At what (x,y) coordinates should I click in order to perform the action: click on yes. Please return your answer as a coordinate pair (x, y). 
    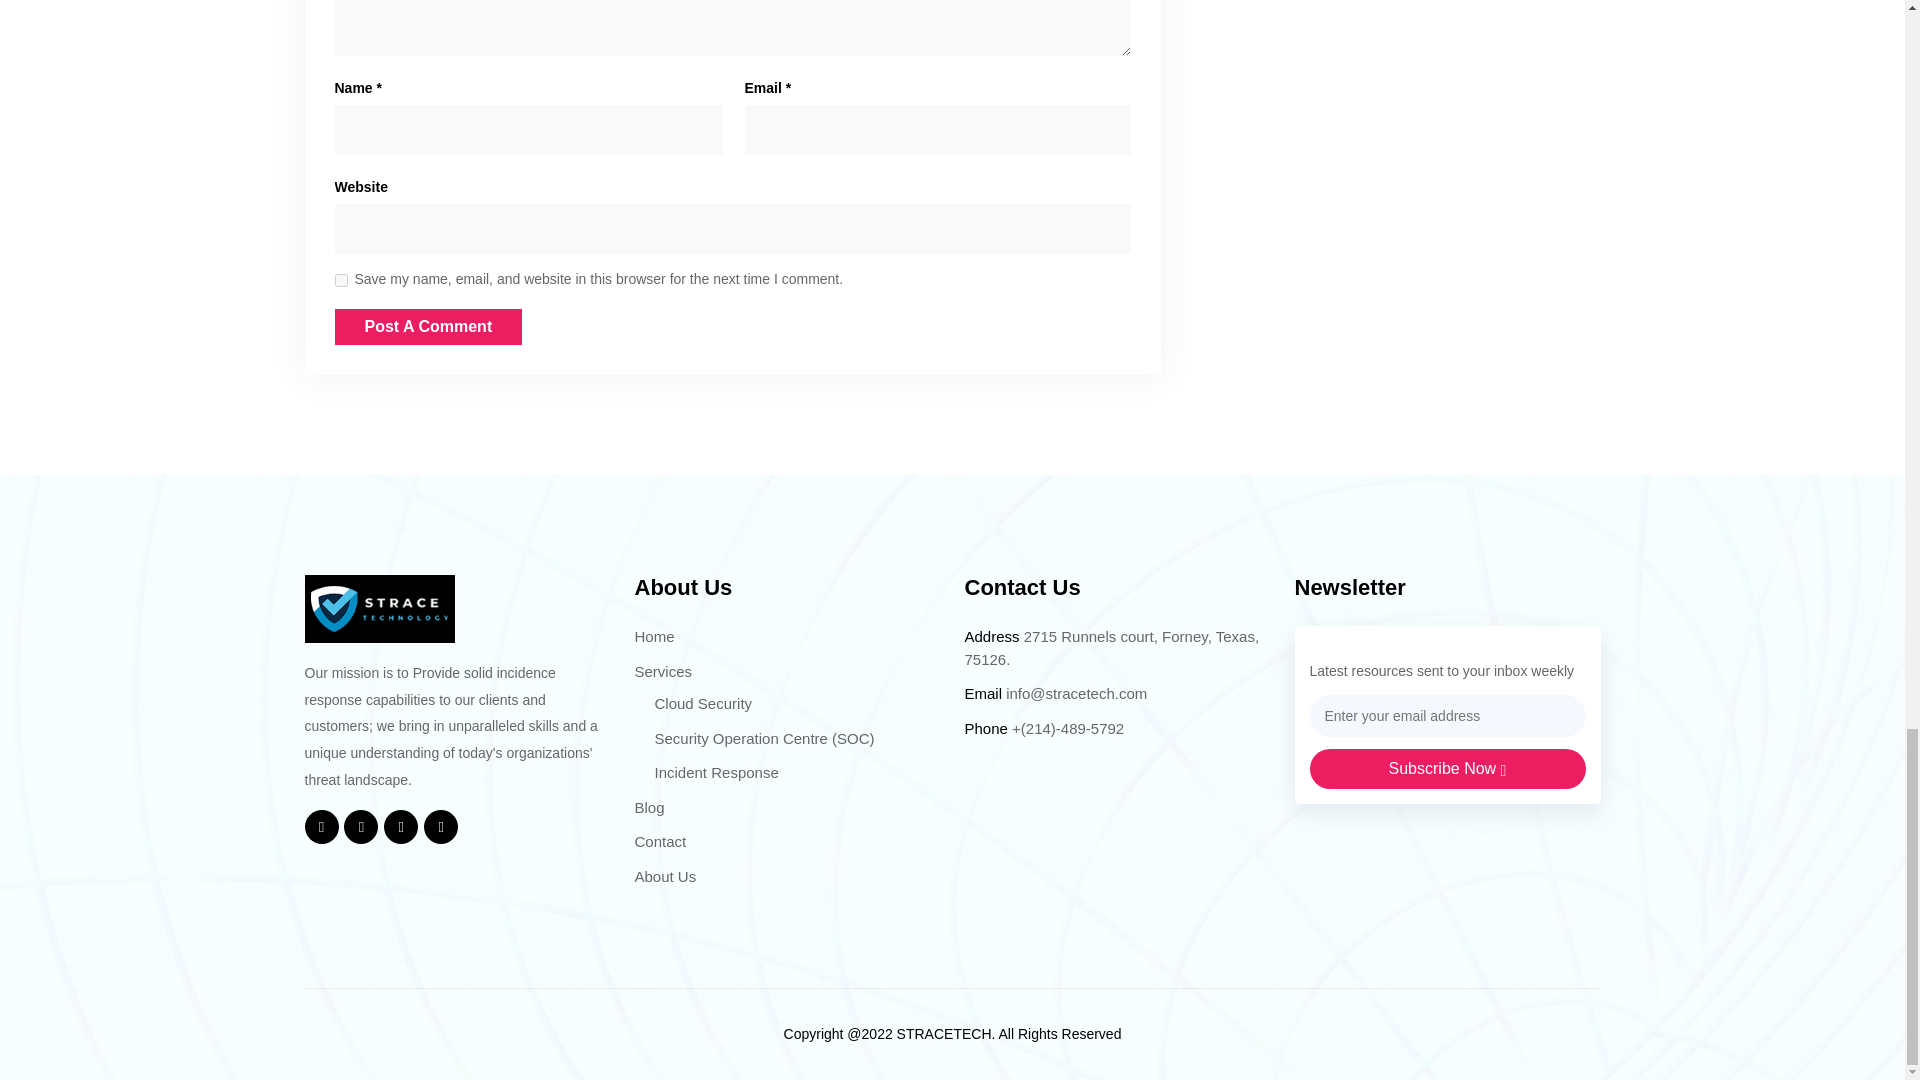
    Looking at the image, I should click on (340, 280).